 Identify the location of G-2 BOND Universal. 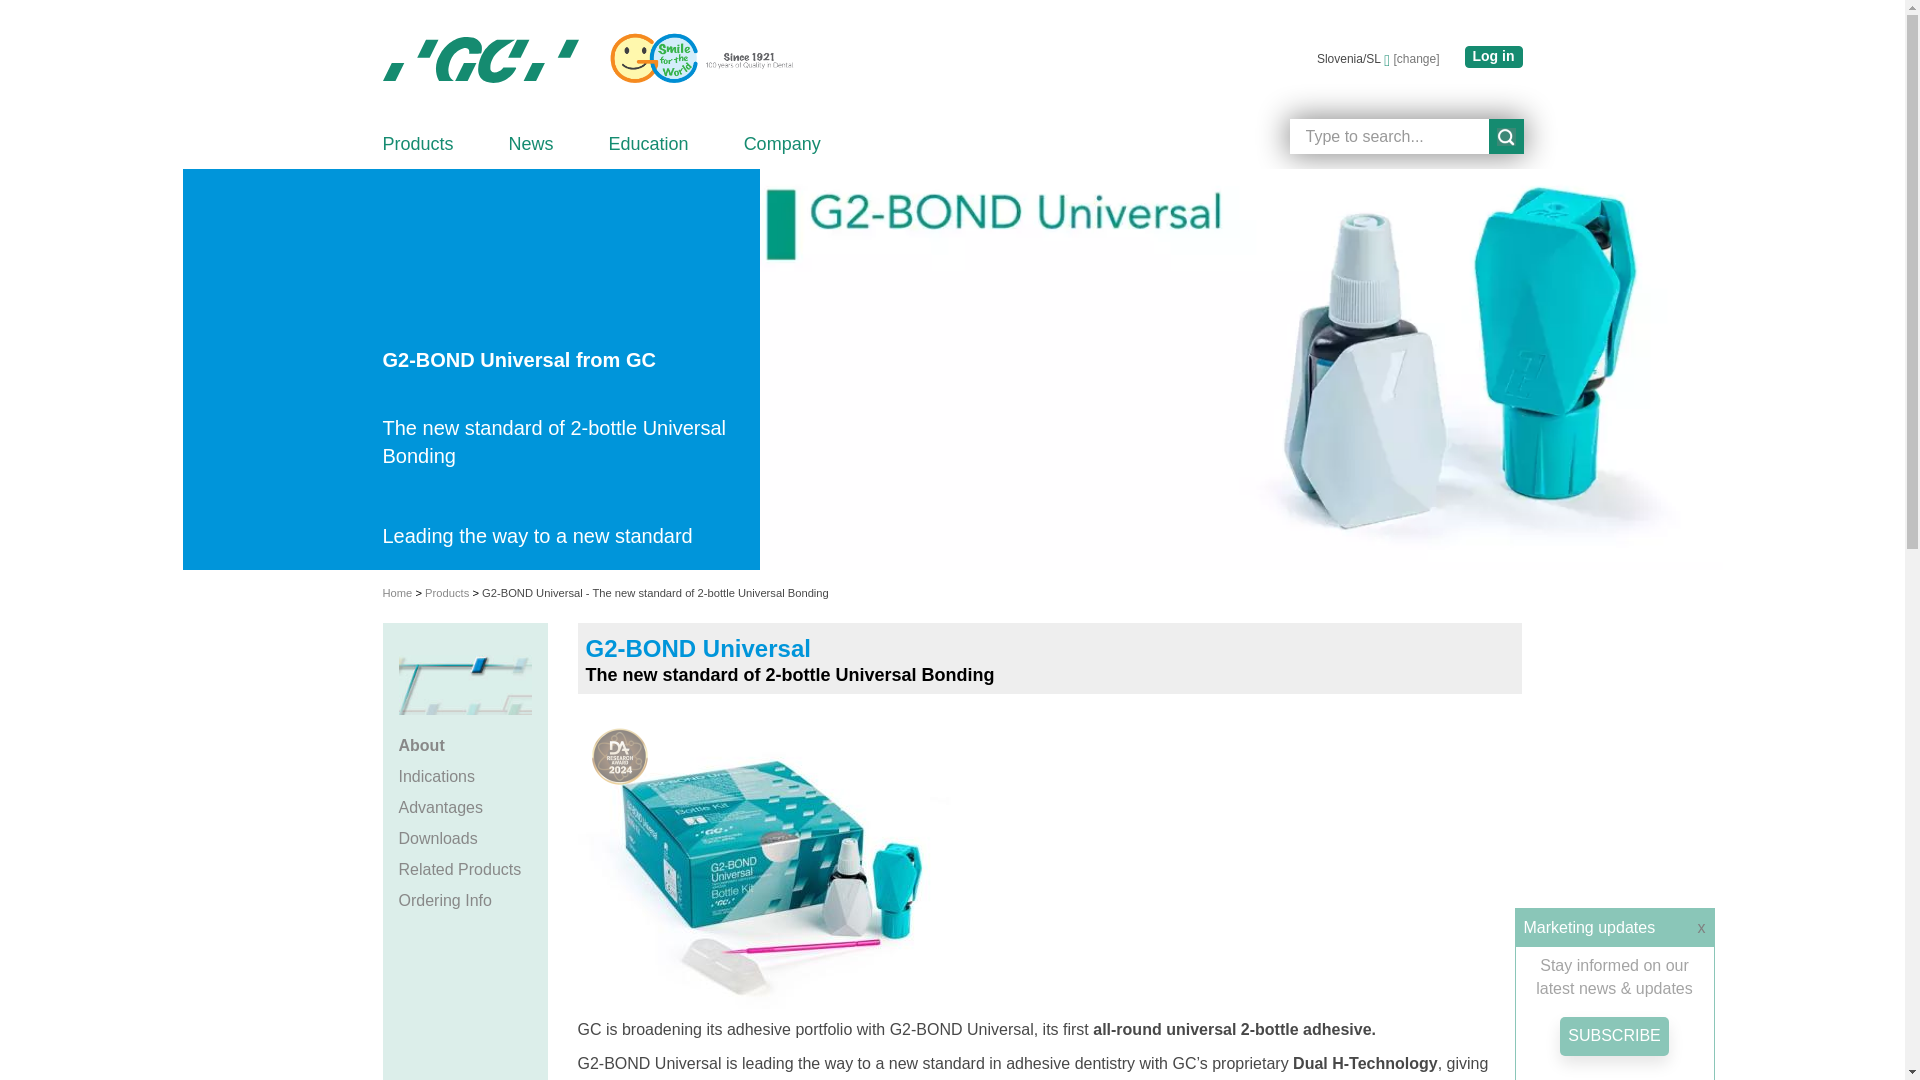
(768, 858).